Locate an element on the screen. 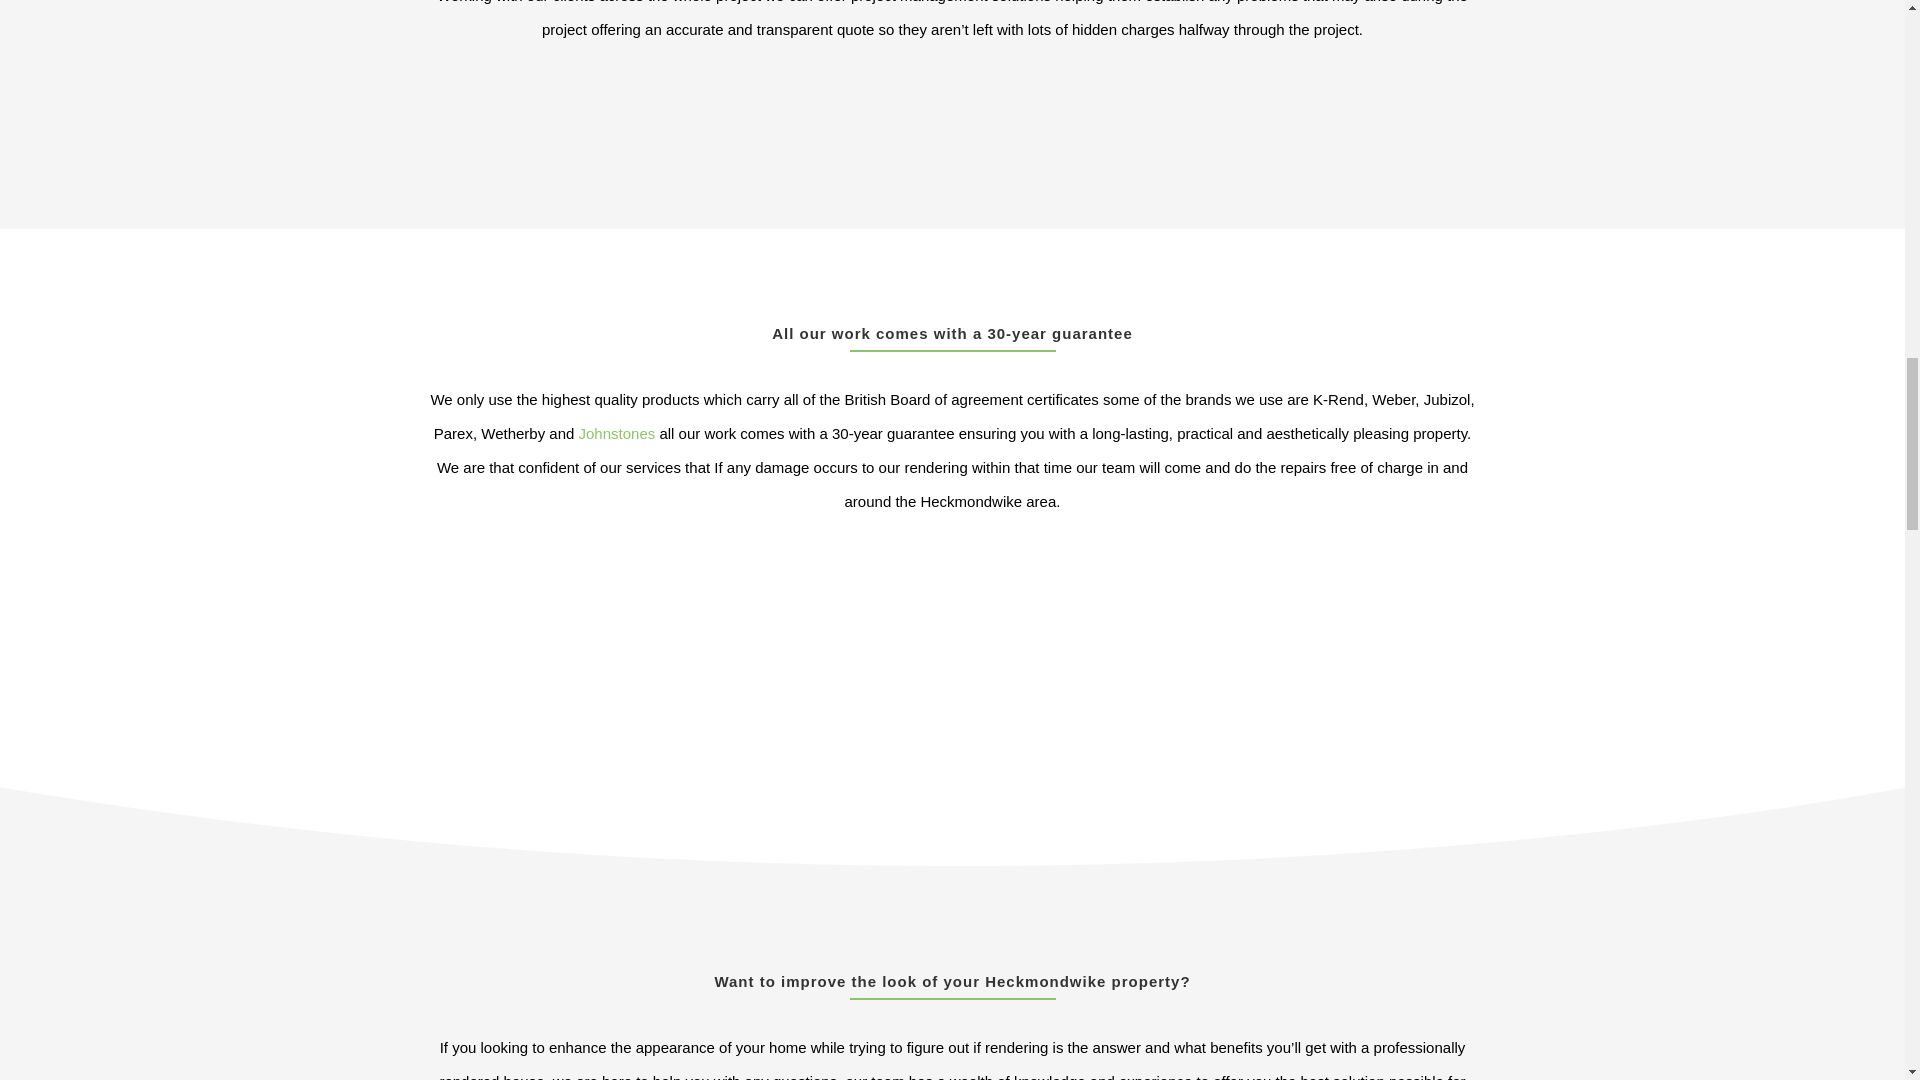 The image size is (1920, 1080). Johnstones is located at coordinates (618, 433).